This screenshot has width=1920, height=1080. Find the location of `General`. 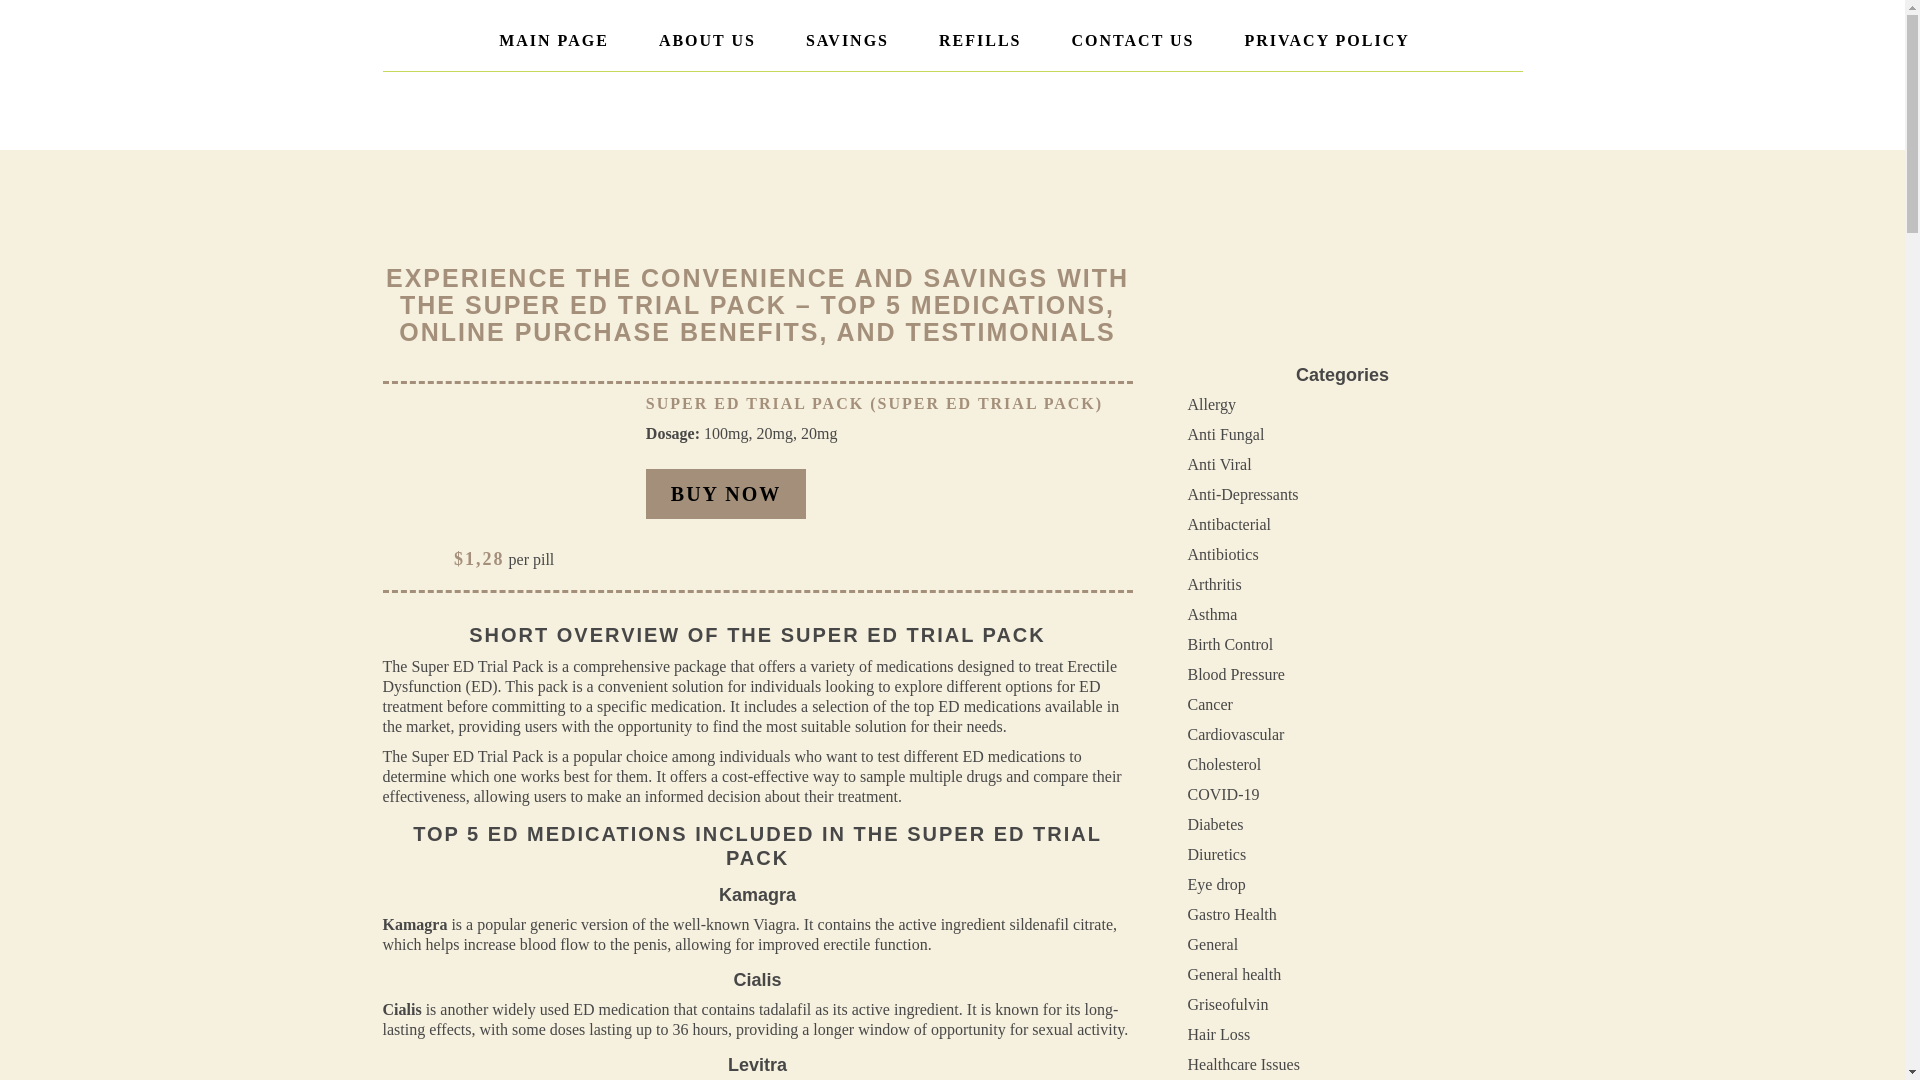

General is located at coordinates (1213, 944).